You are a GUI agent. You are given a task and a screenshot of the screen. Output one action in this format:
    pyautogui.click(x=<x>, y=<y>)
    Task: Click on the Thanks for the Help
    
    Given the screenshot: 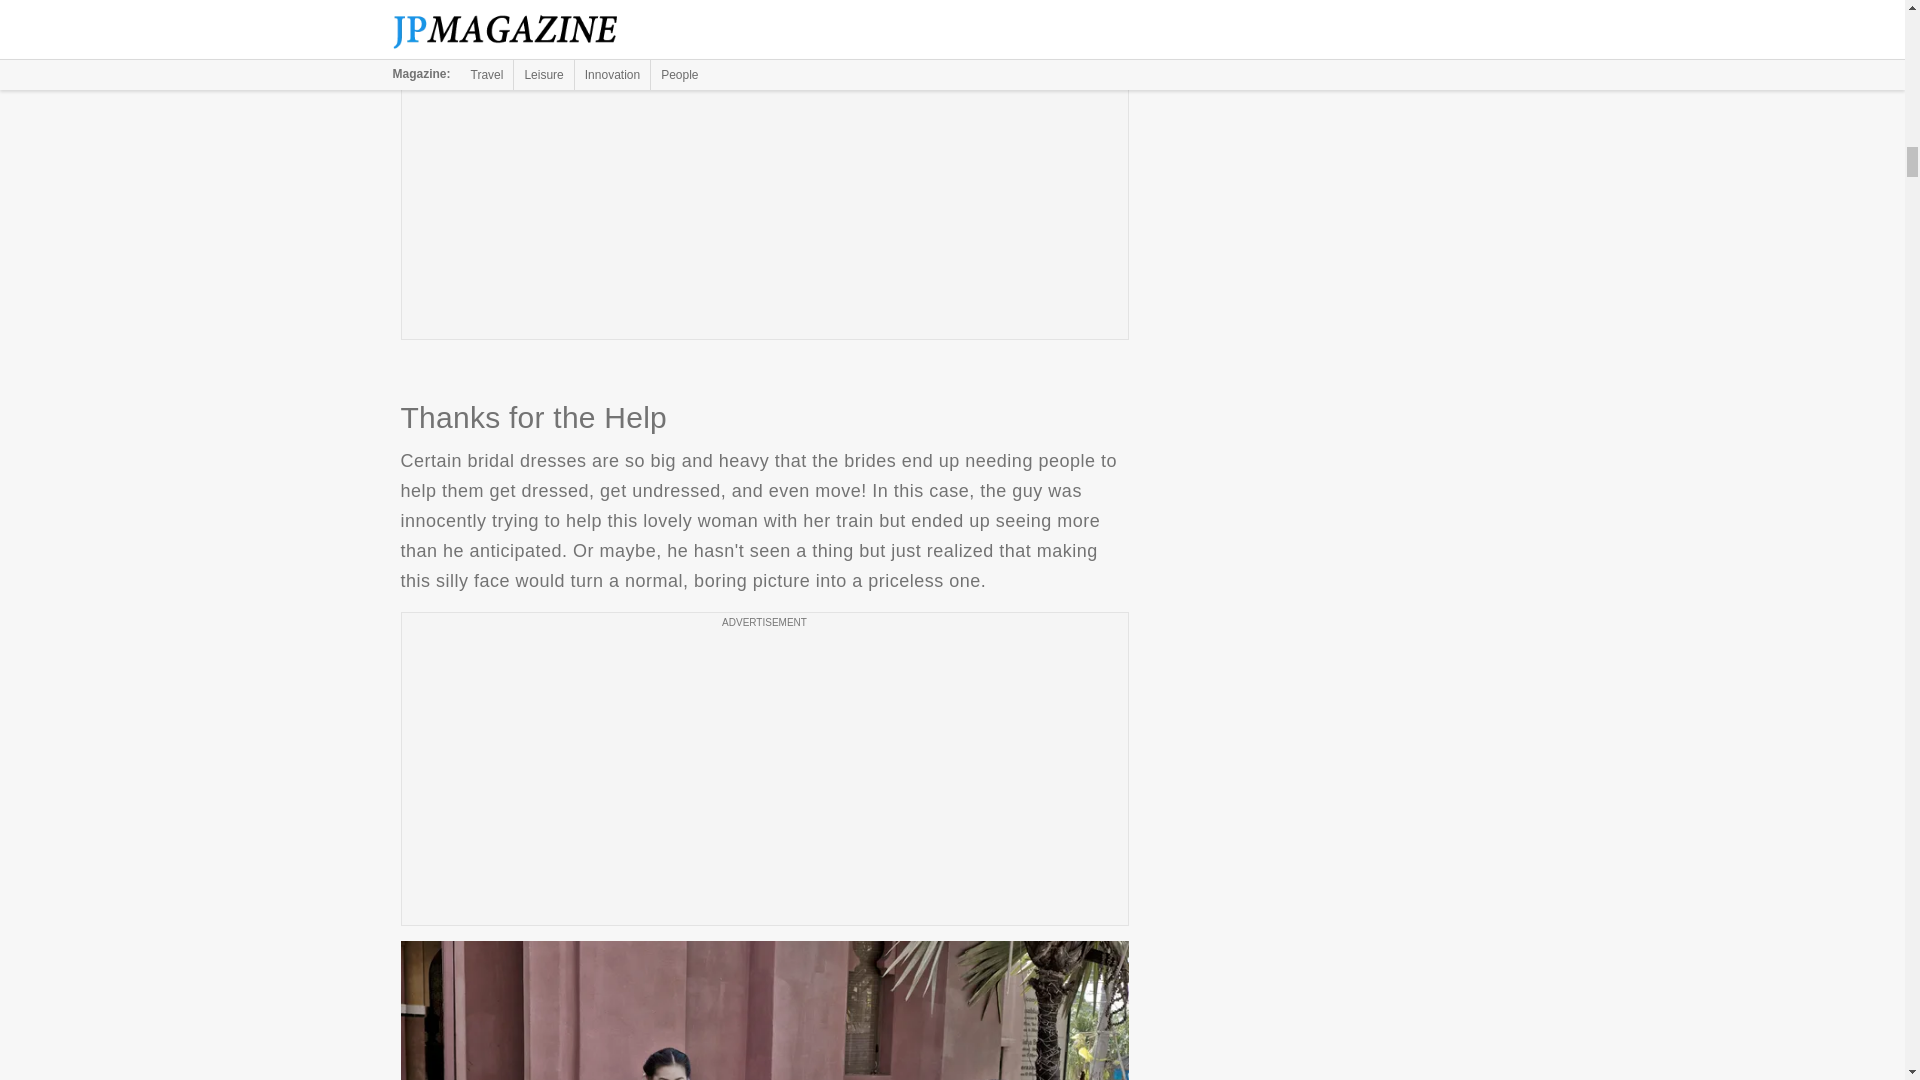 What is the action you would take?
    pyautogui.click(x=764, y=1010)
    